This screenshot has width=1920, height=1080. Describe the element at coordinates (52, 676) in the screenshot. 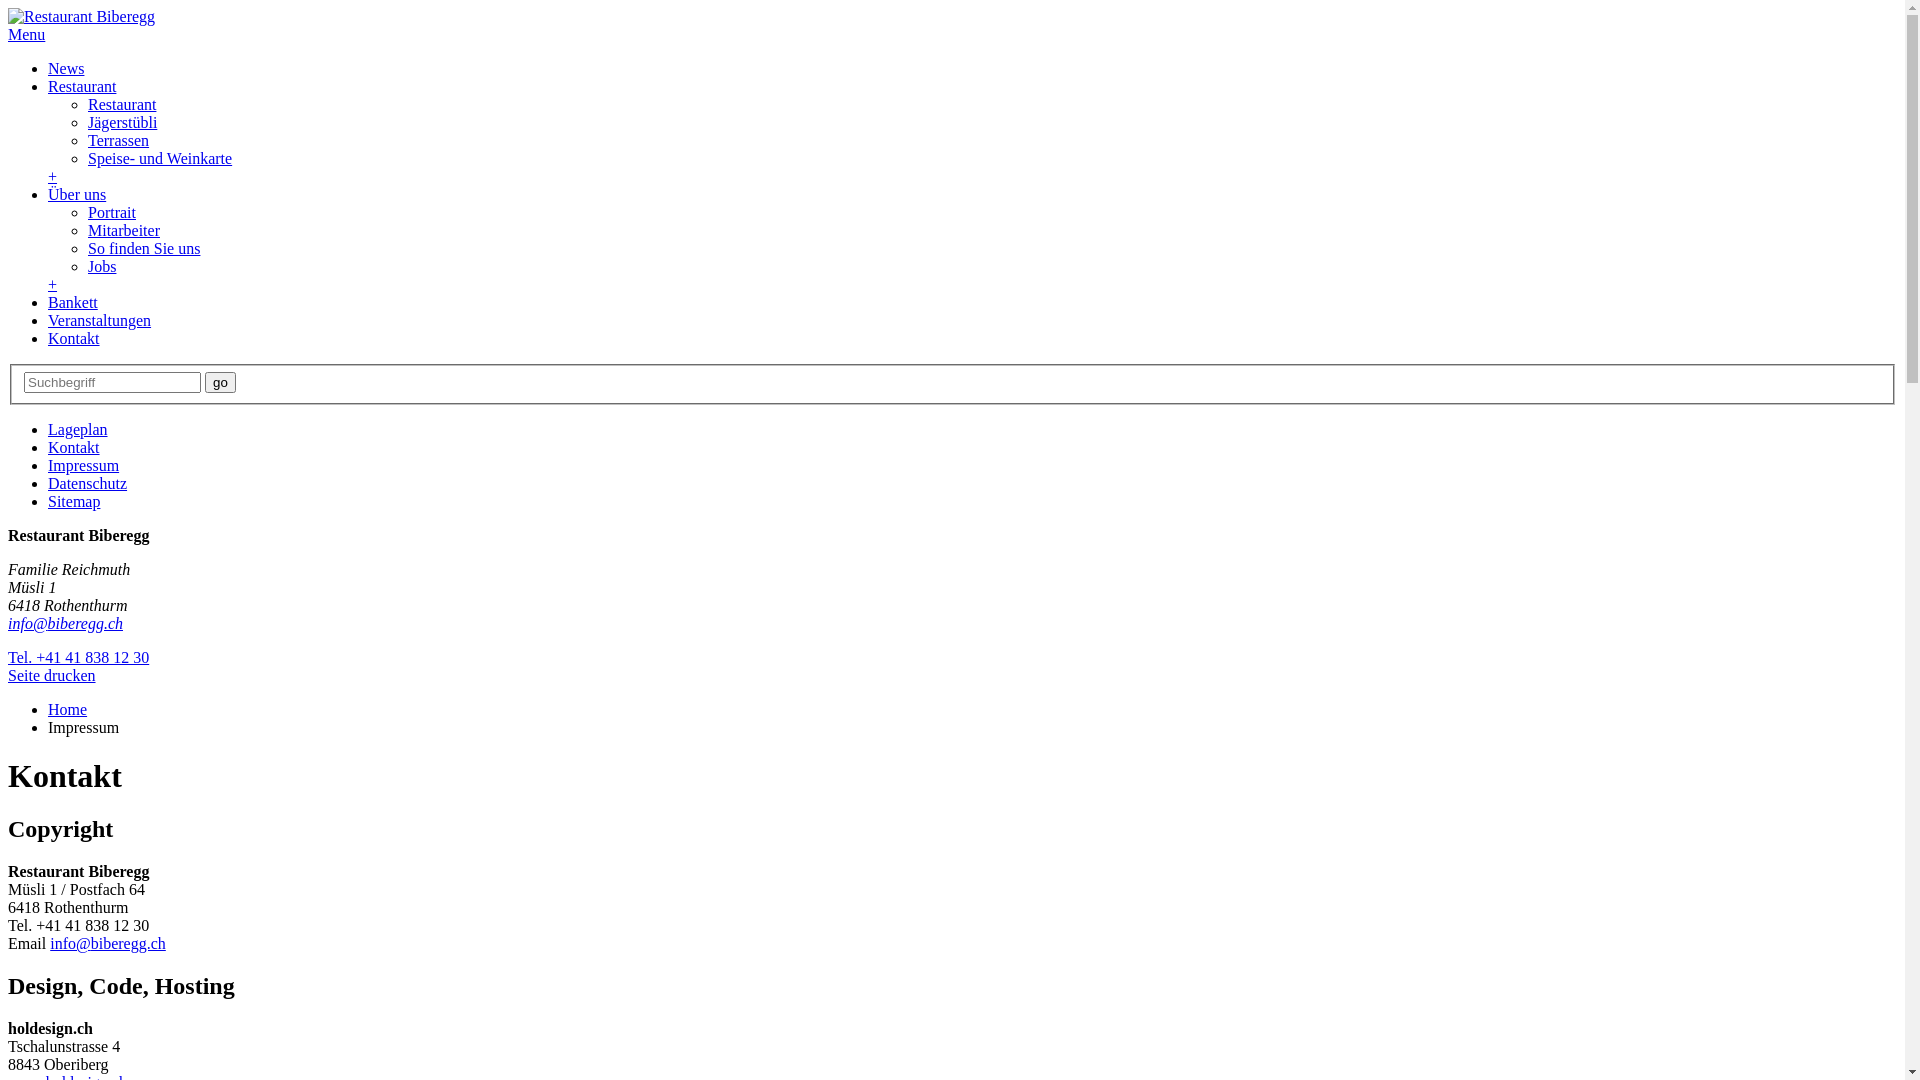

I see `Seite drucken` at that location.